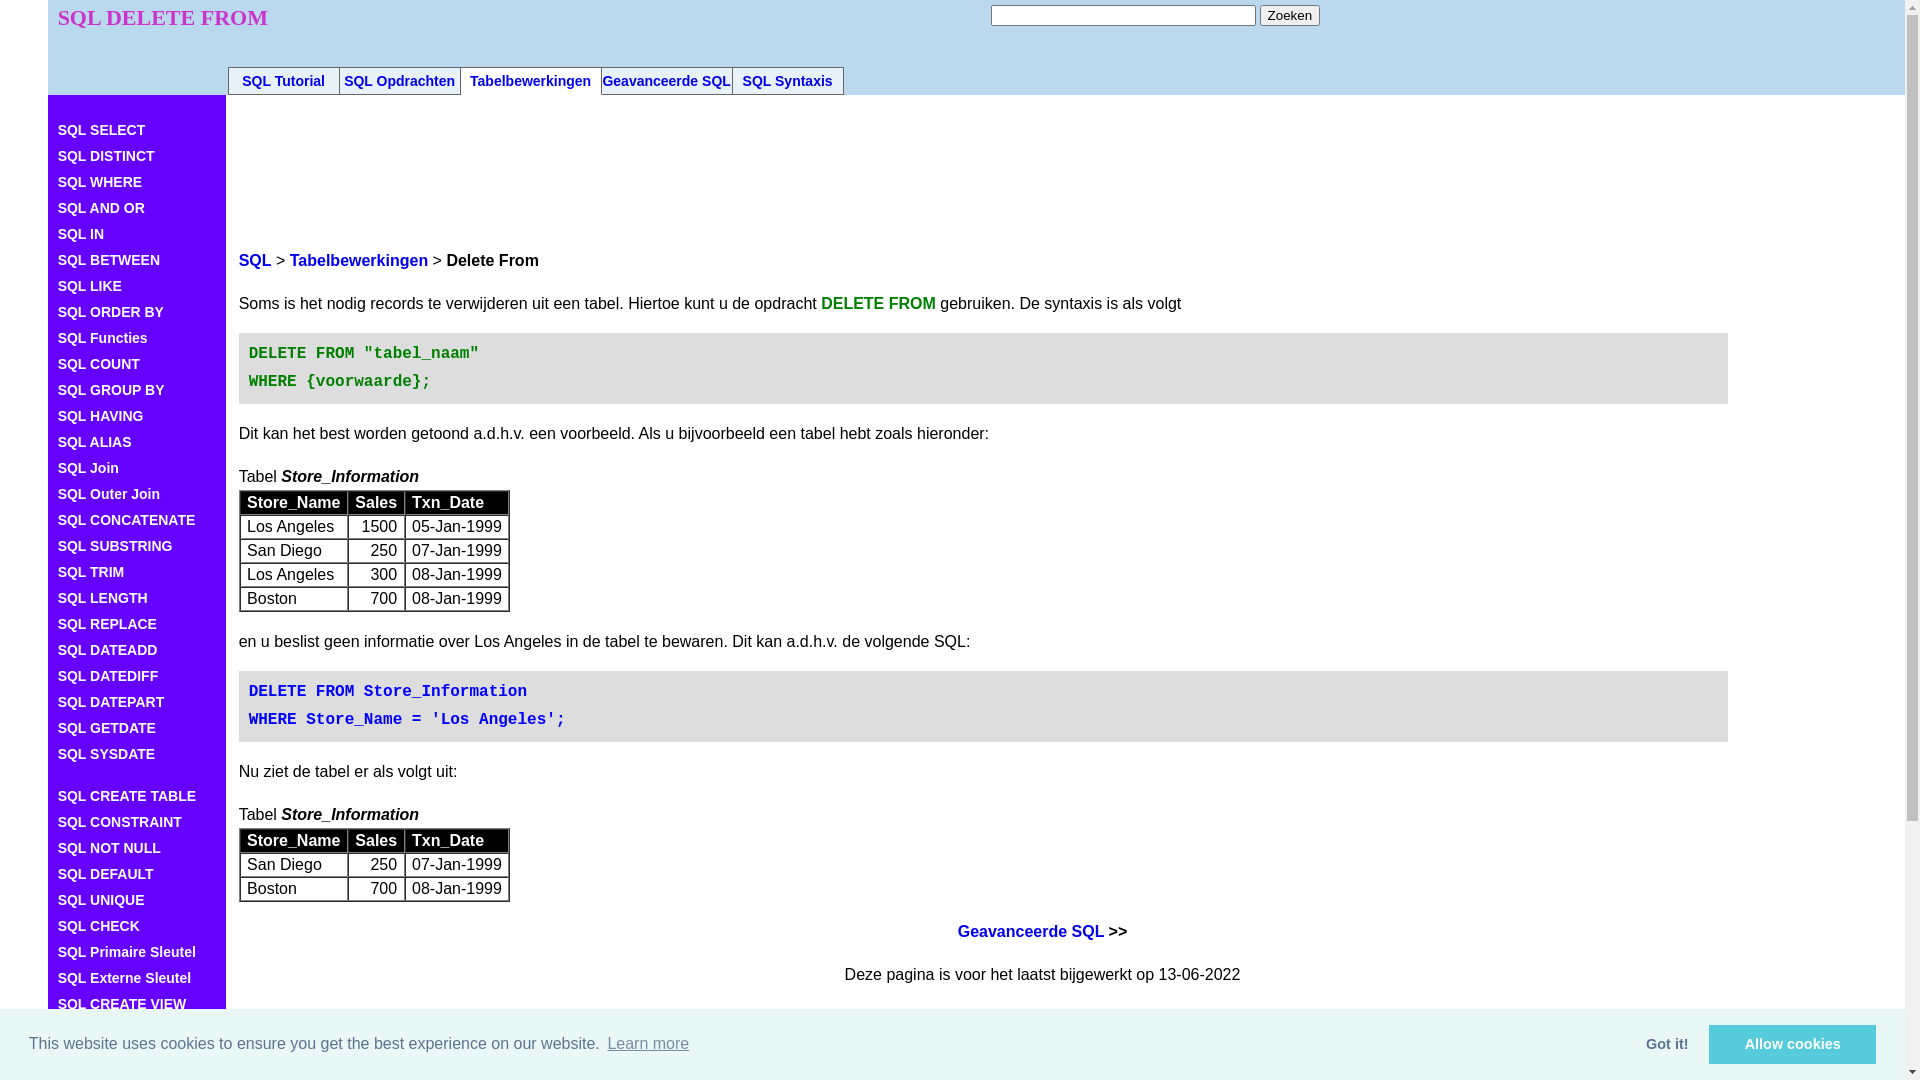 The height and width of the screenshot is (1080, 1920). I want to click on SQL DATEDIFF, so click(137, 676).